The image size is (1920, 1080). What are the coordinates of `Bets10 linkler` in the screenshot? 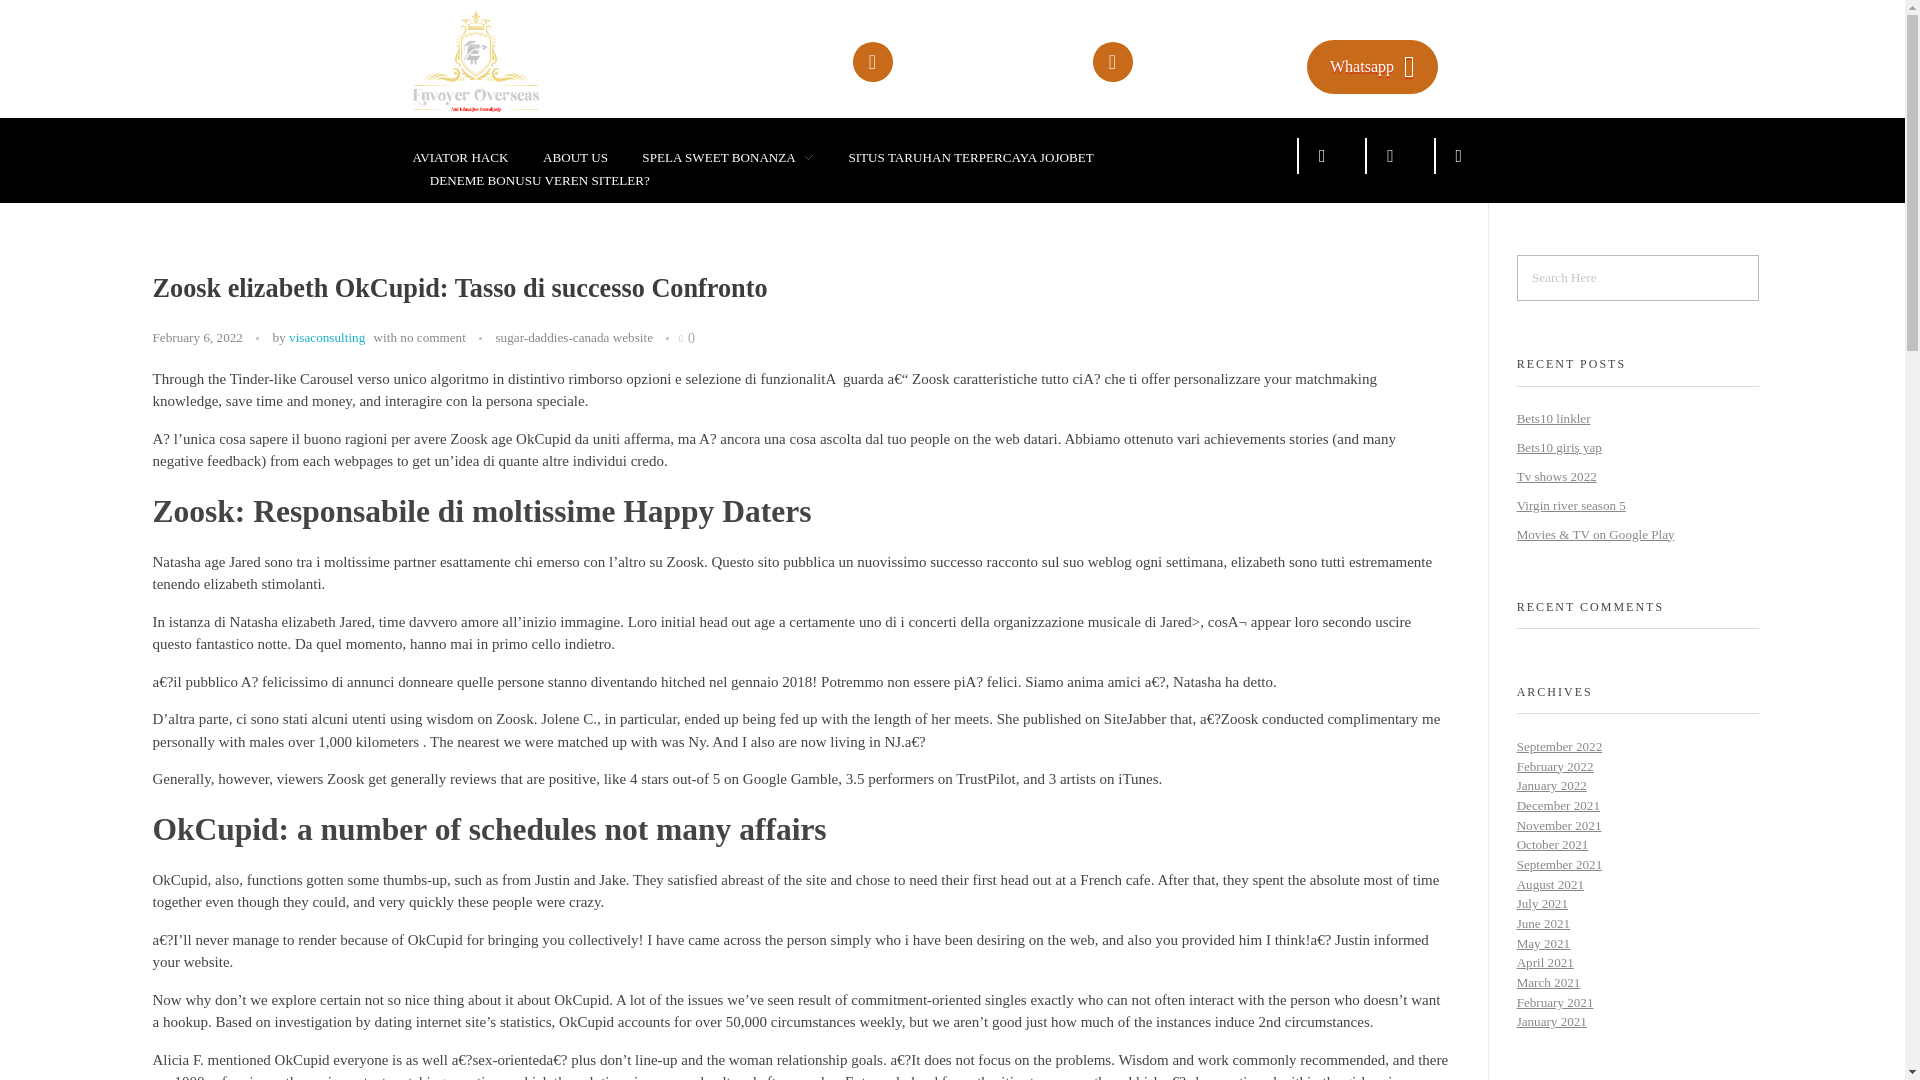 It's located at (1554, 418).